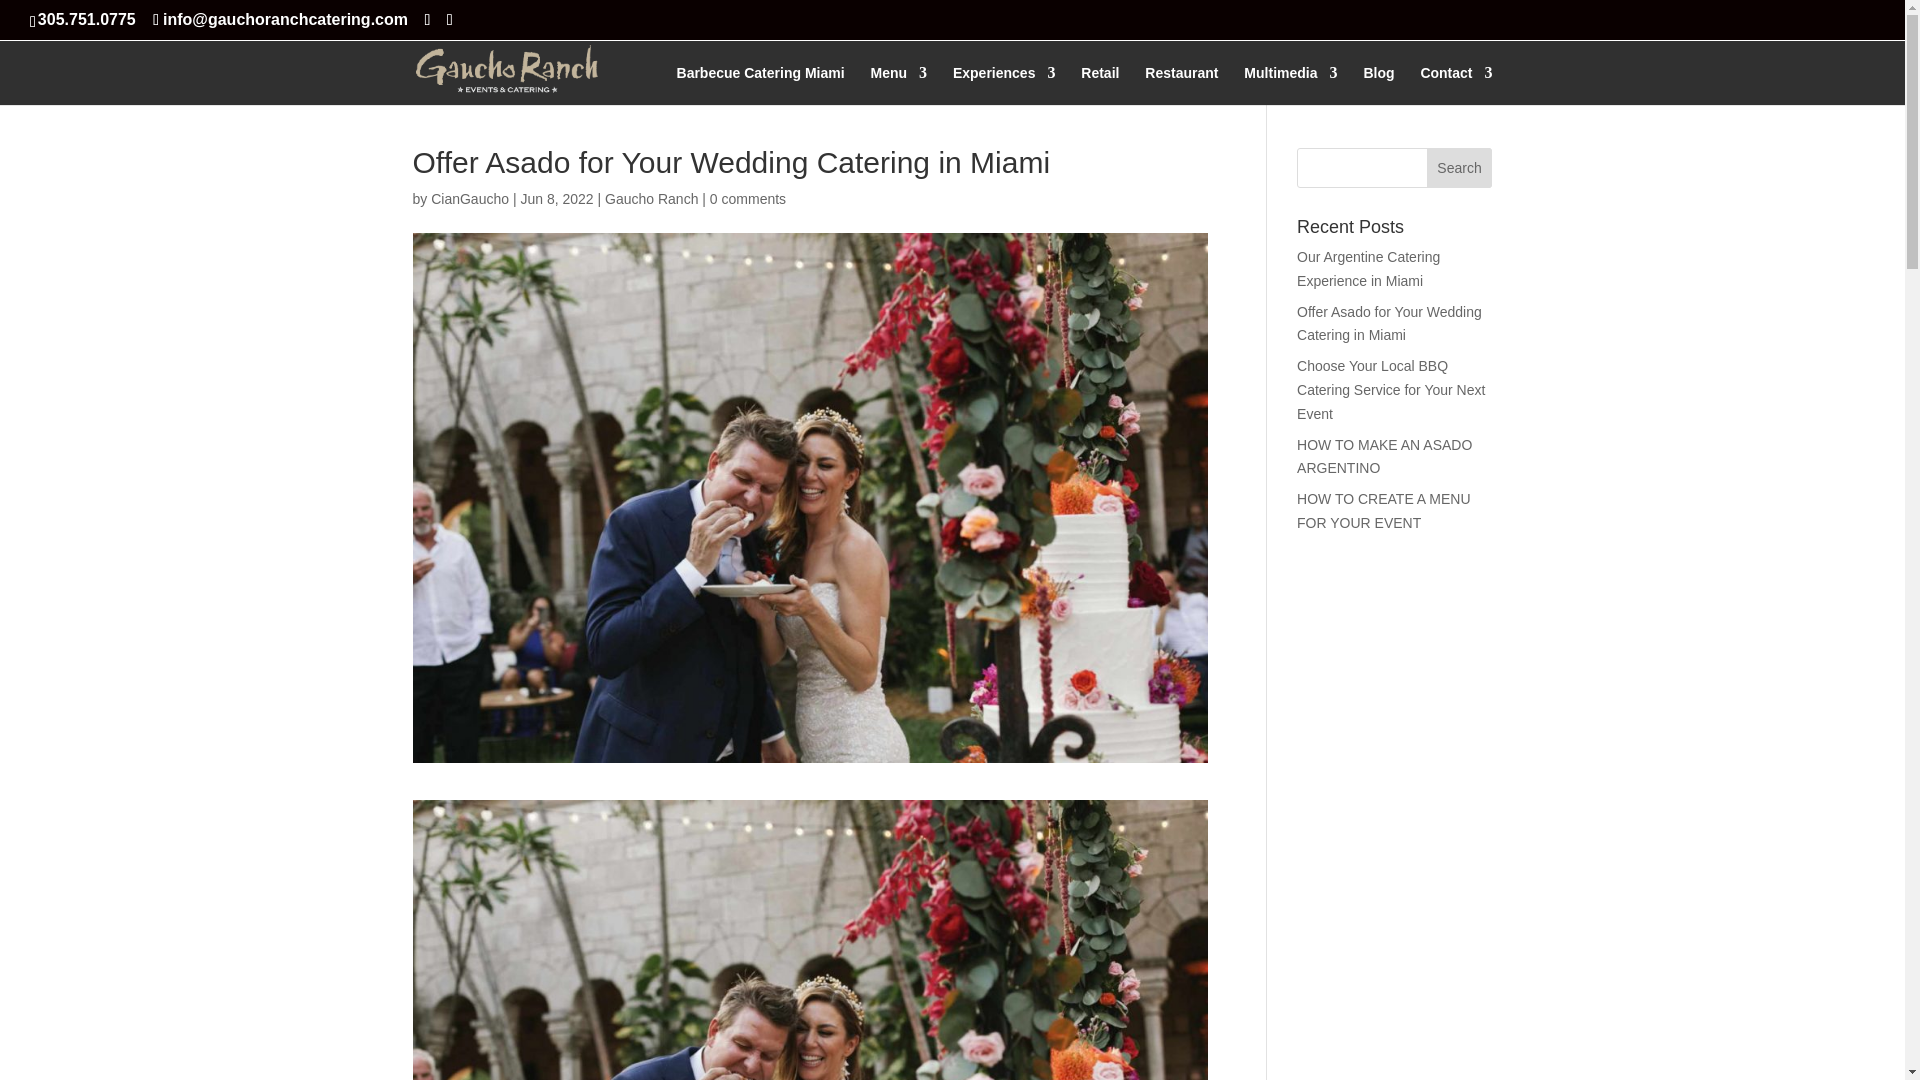  What do you see at coordinates (1004, 84) in the screenshot?
I see `Experiences` at bounding box center [1004, 84].